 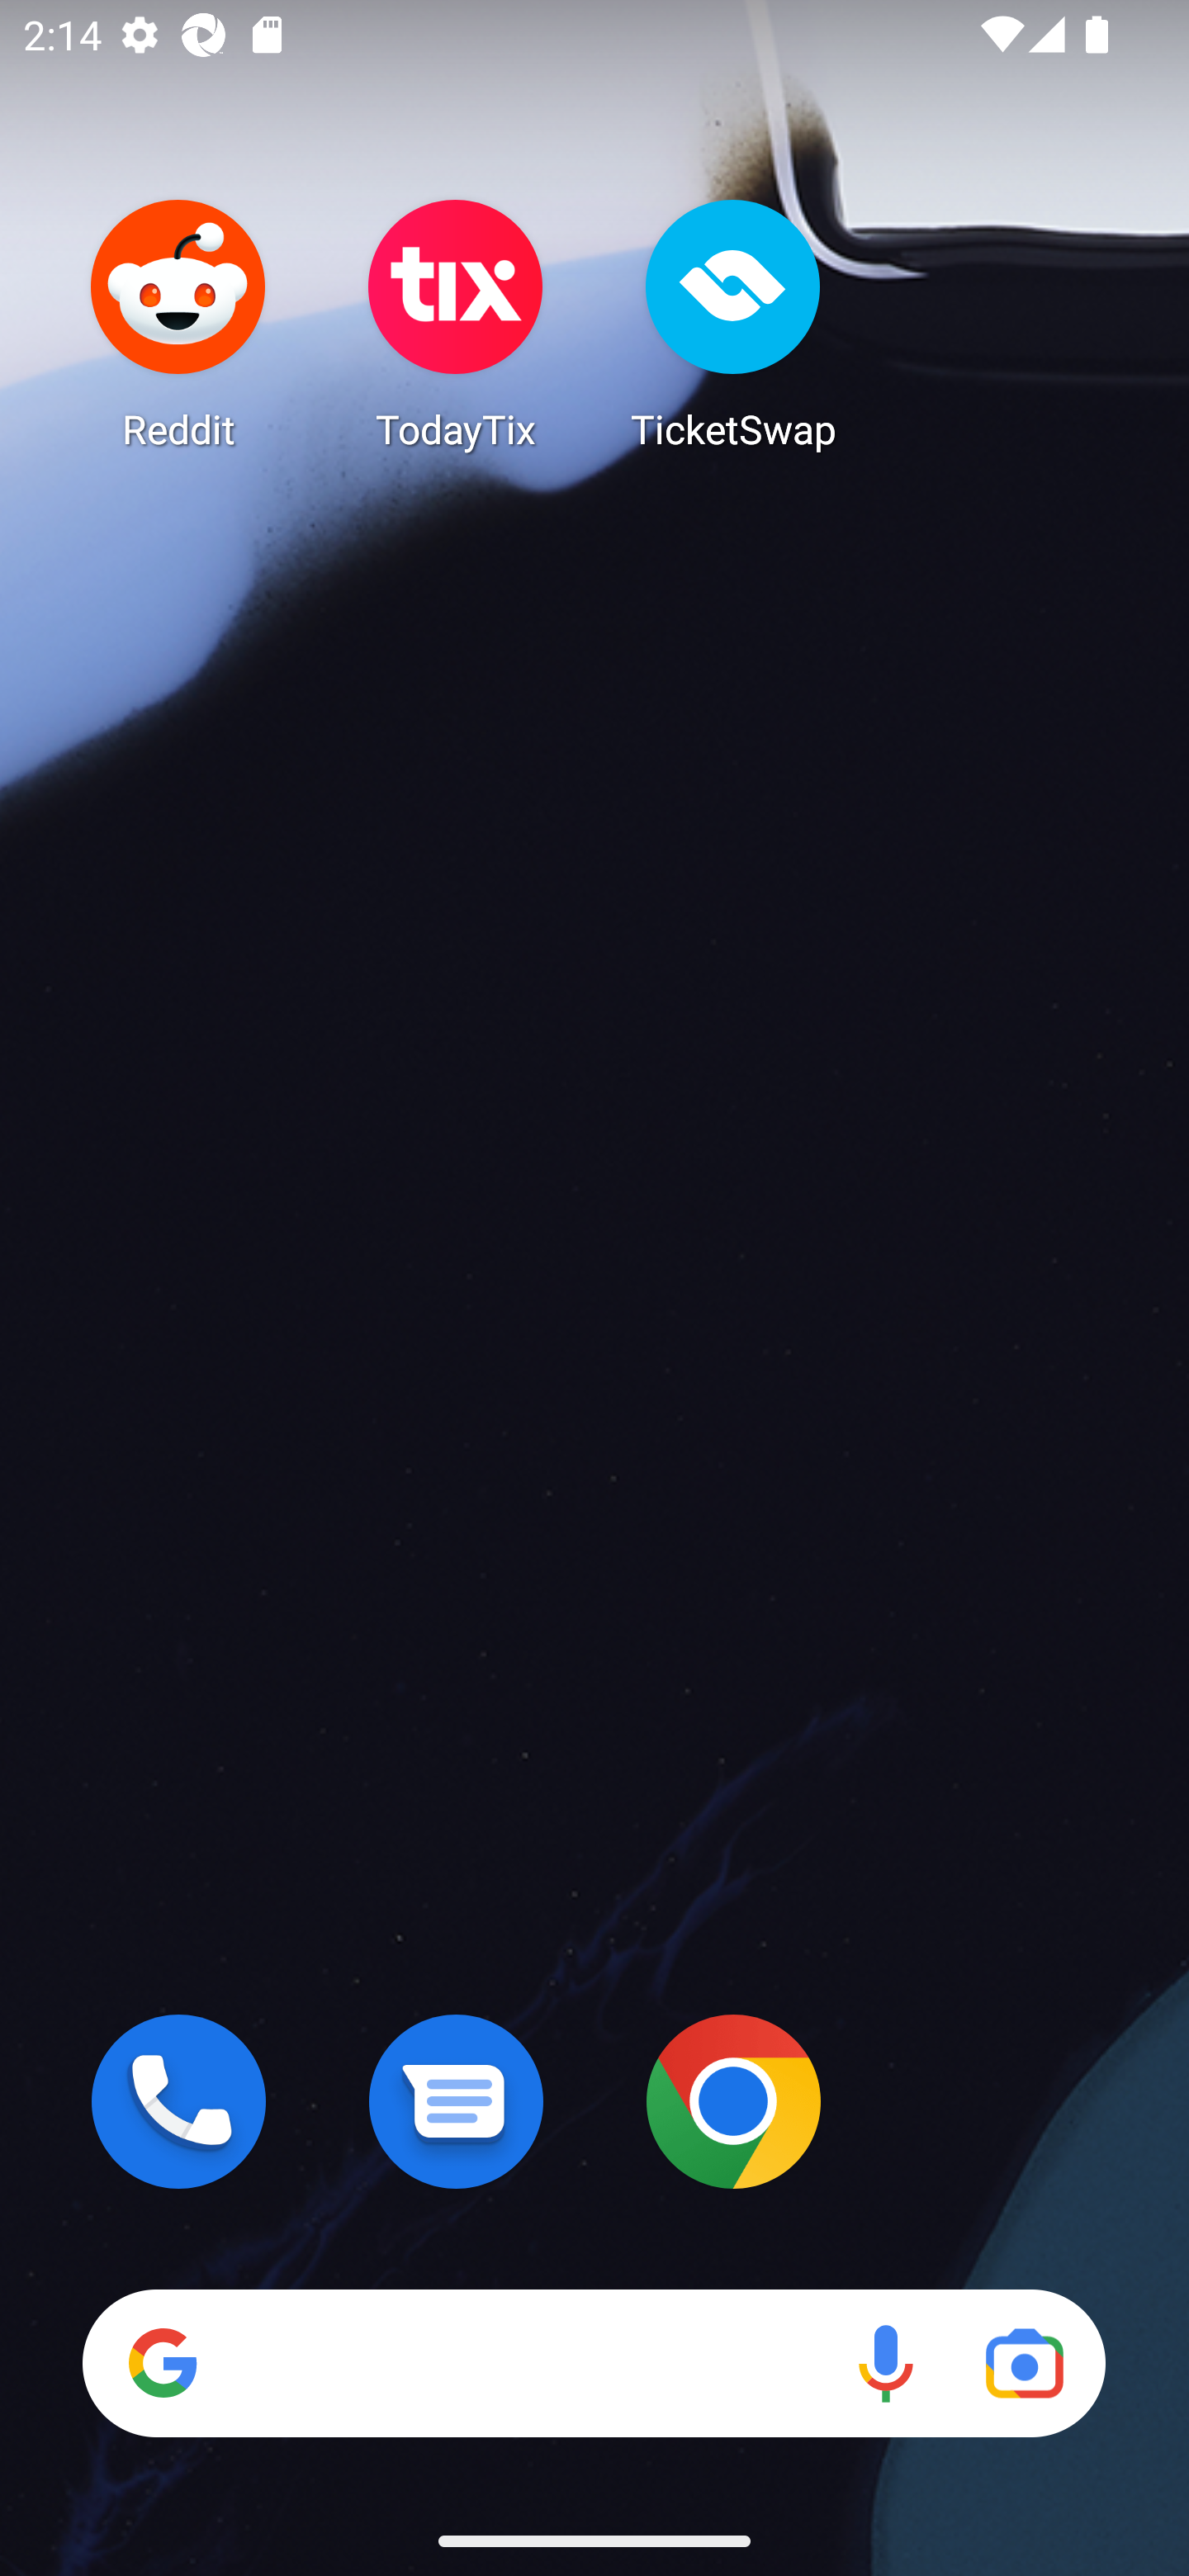 I want to click on Phone, so click(x=178, y=2101).